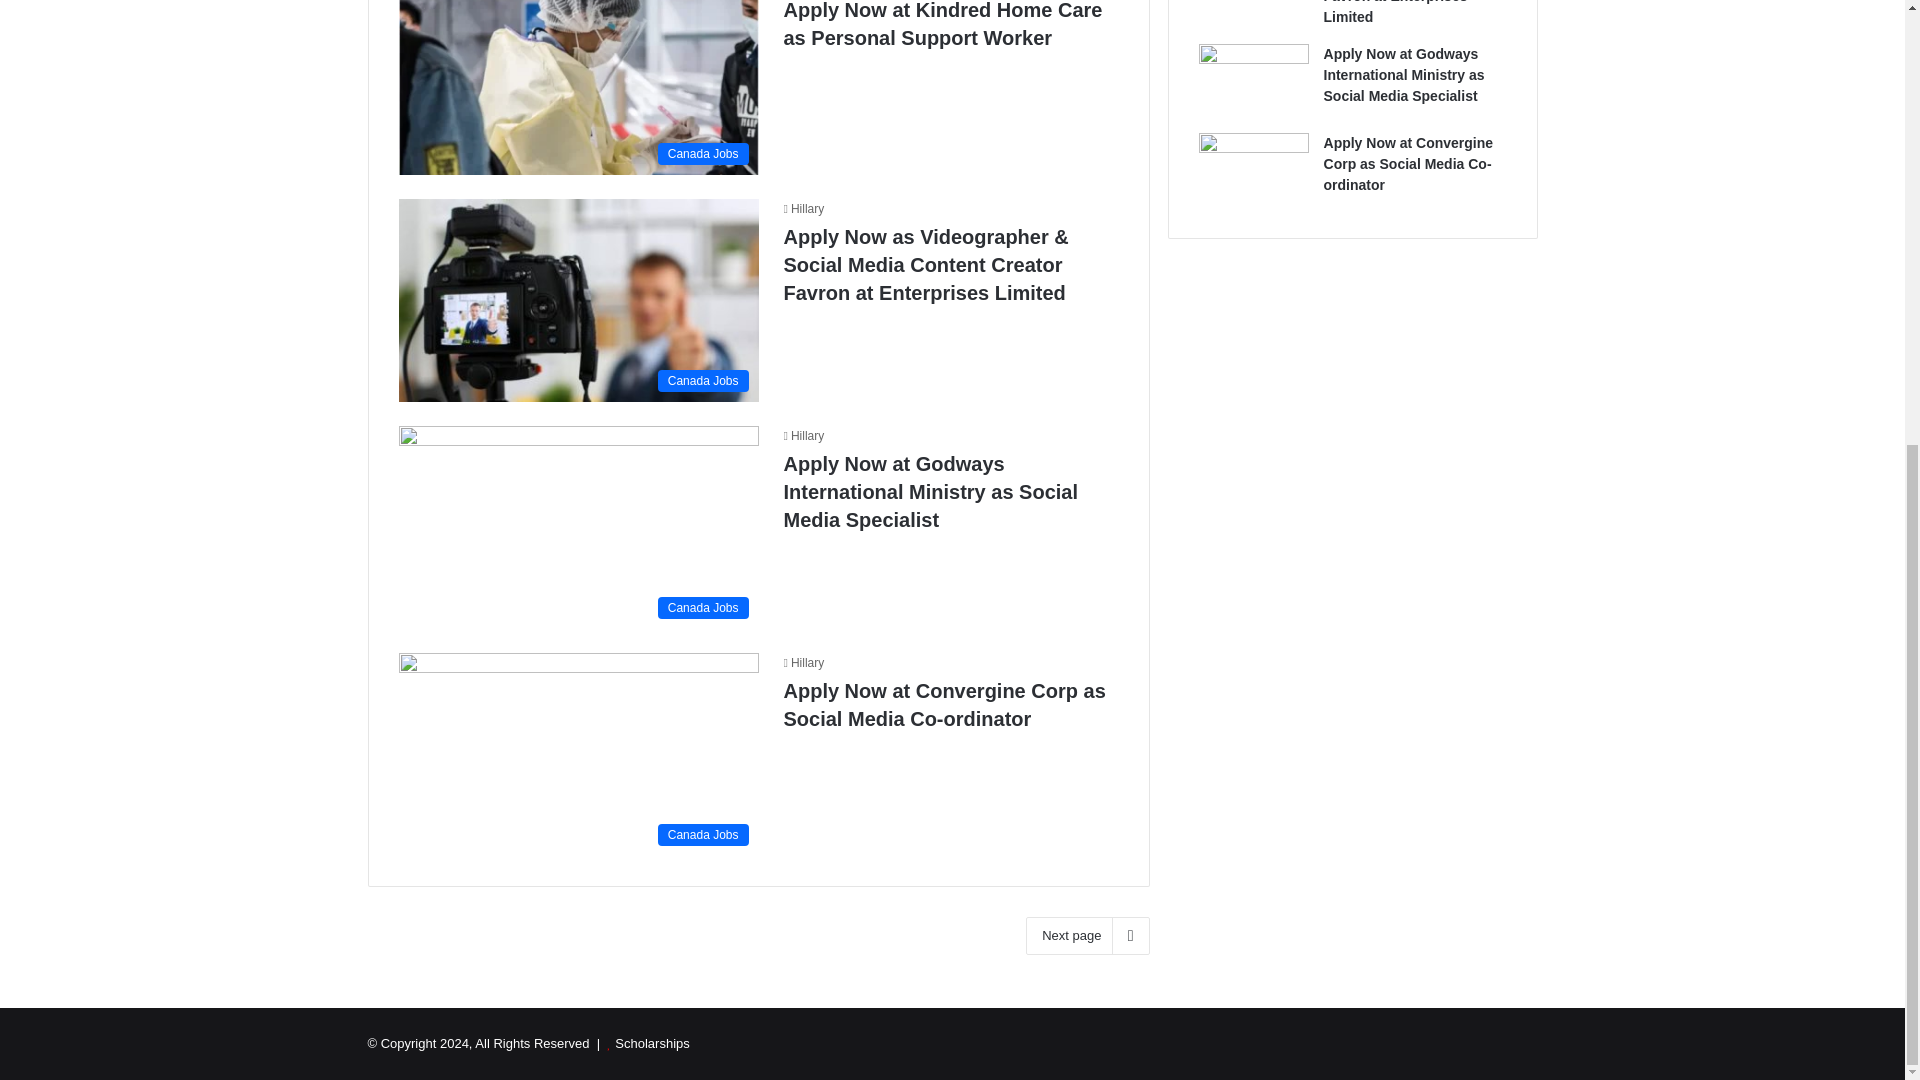 This screenshot has width=1920, height=1080. Describe the element at coordinates (1408, 164) in the screenshot. I see `Apply Now at Convergine Corp as Social Media Co-ordinator` at that location.